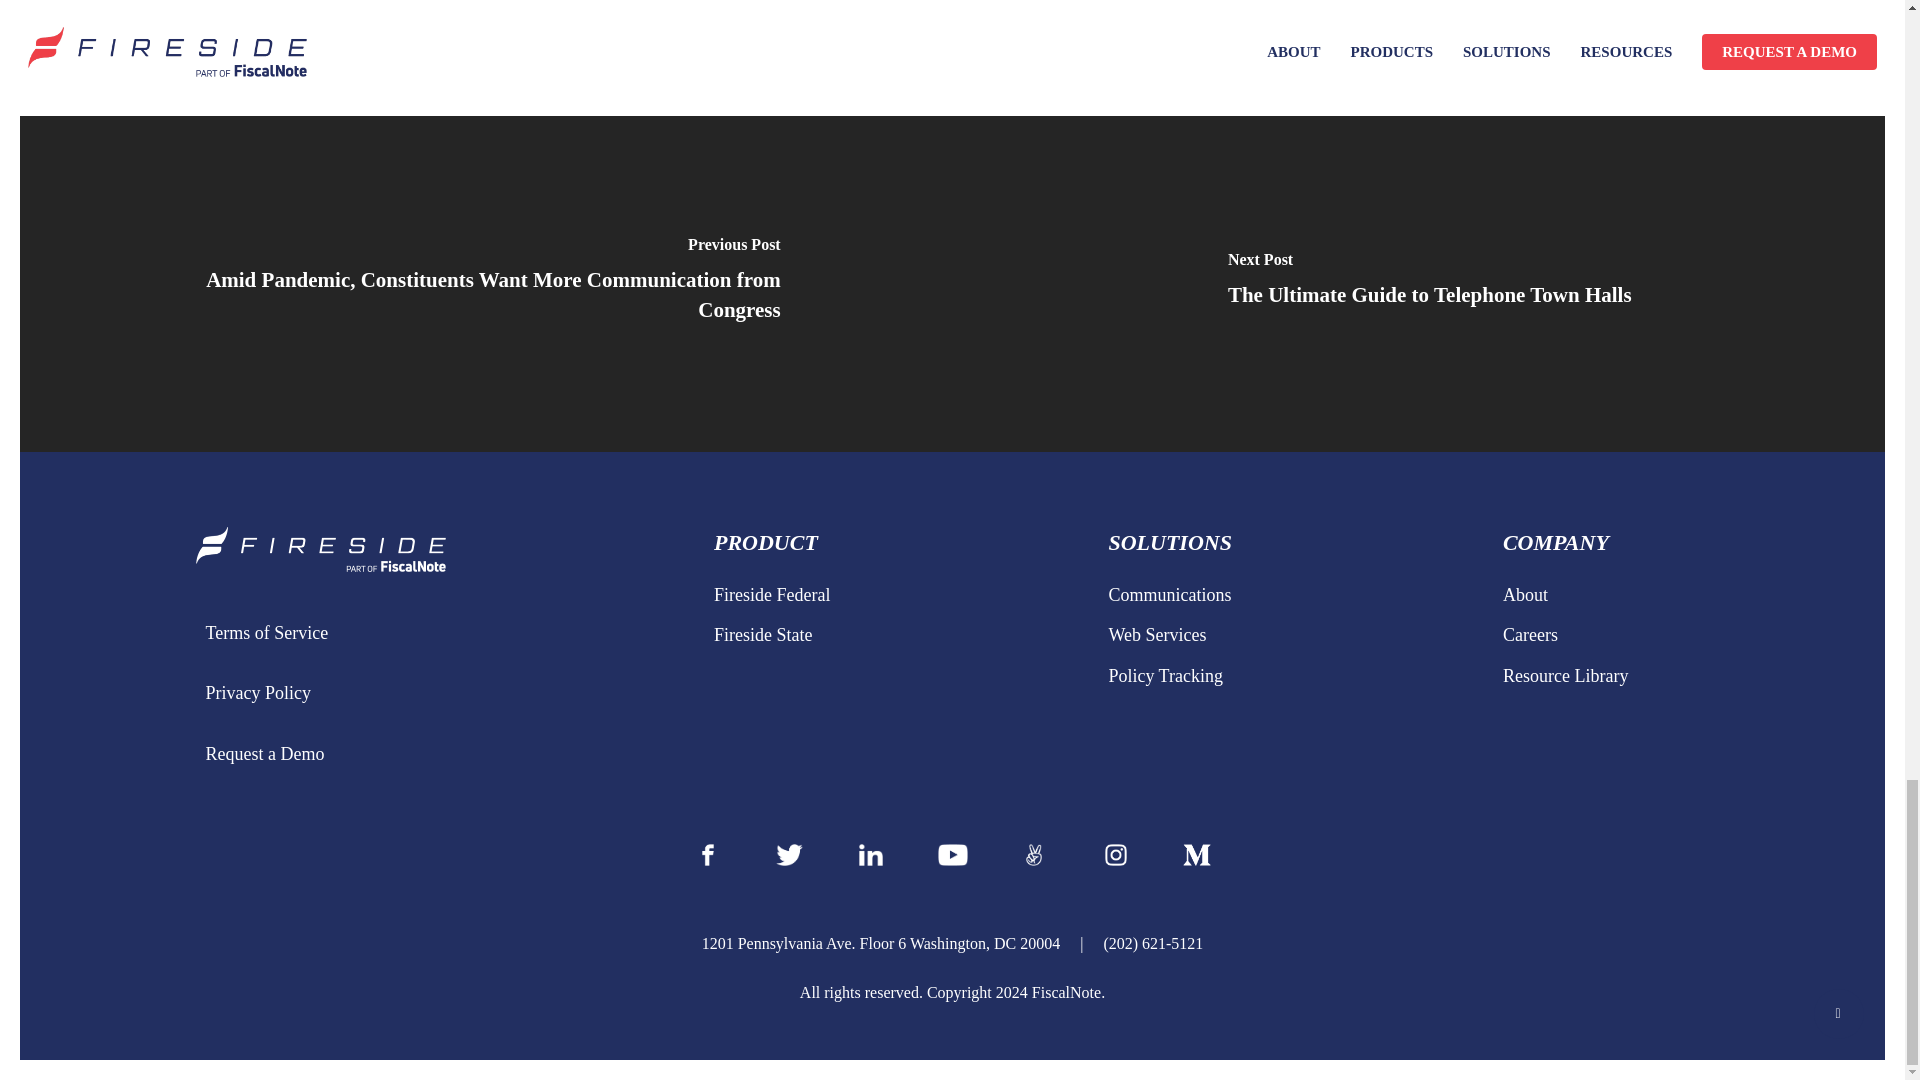 The height and width of the screenshot is (1080, 1920). What do you see at coordinates (892, 634) in the screenshot?
I see `Fireside State` at bounding box center [892, 634].